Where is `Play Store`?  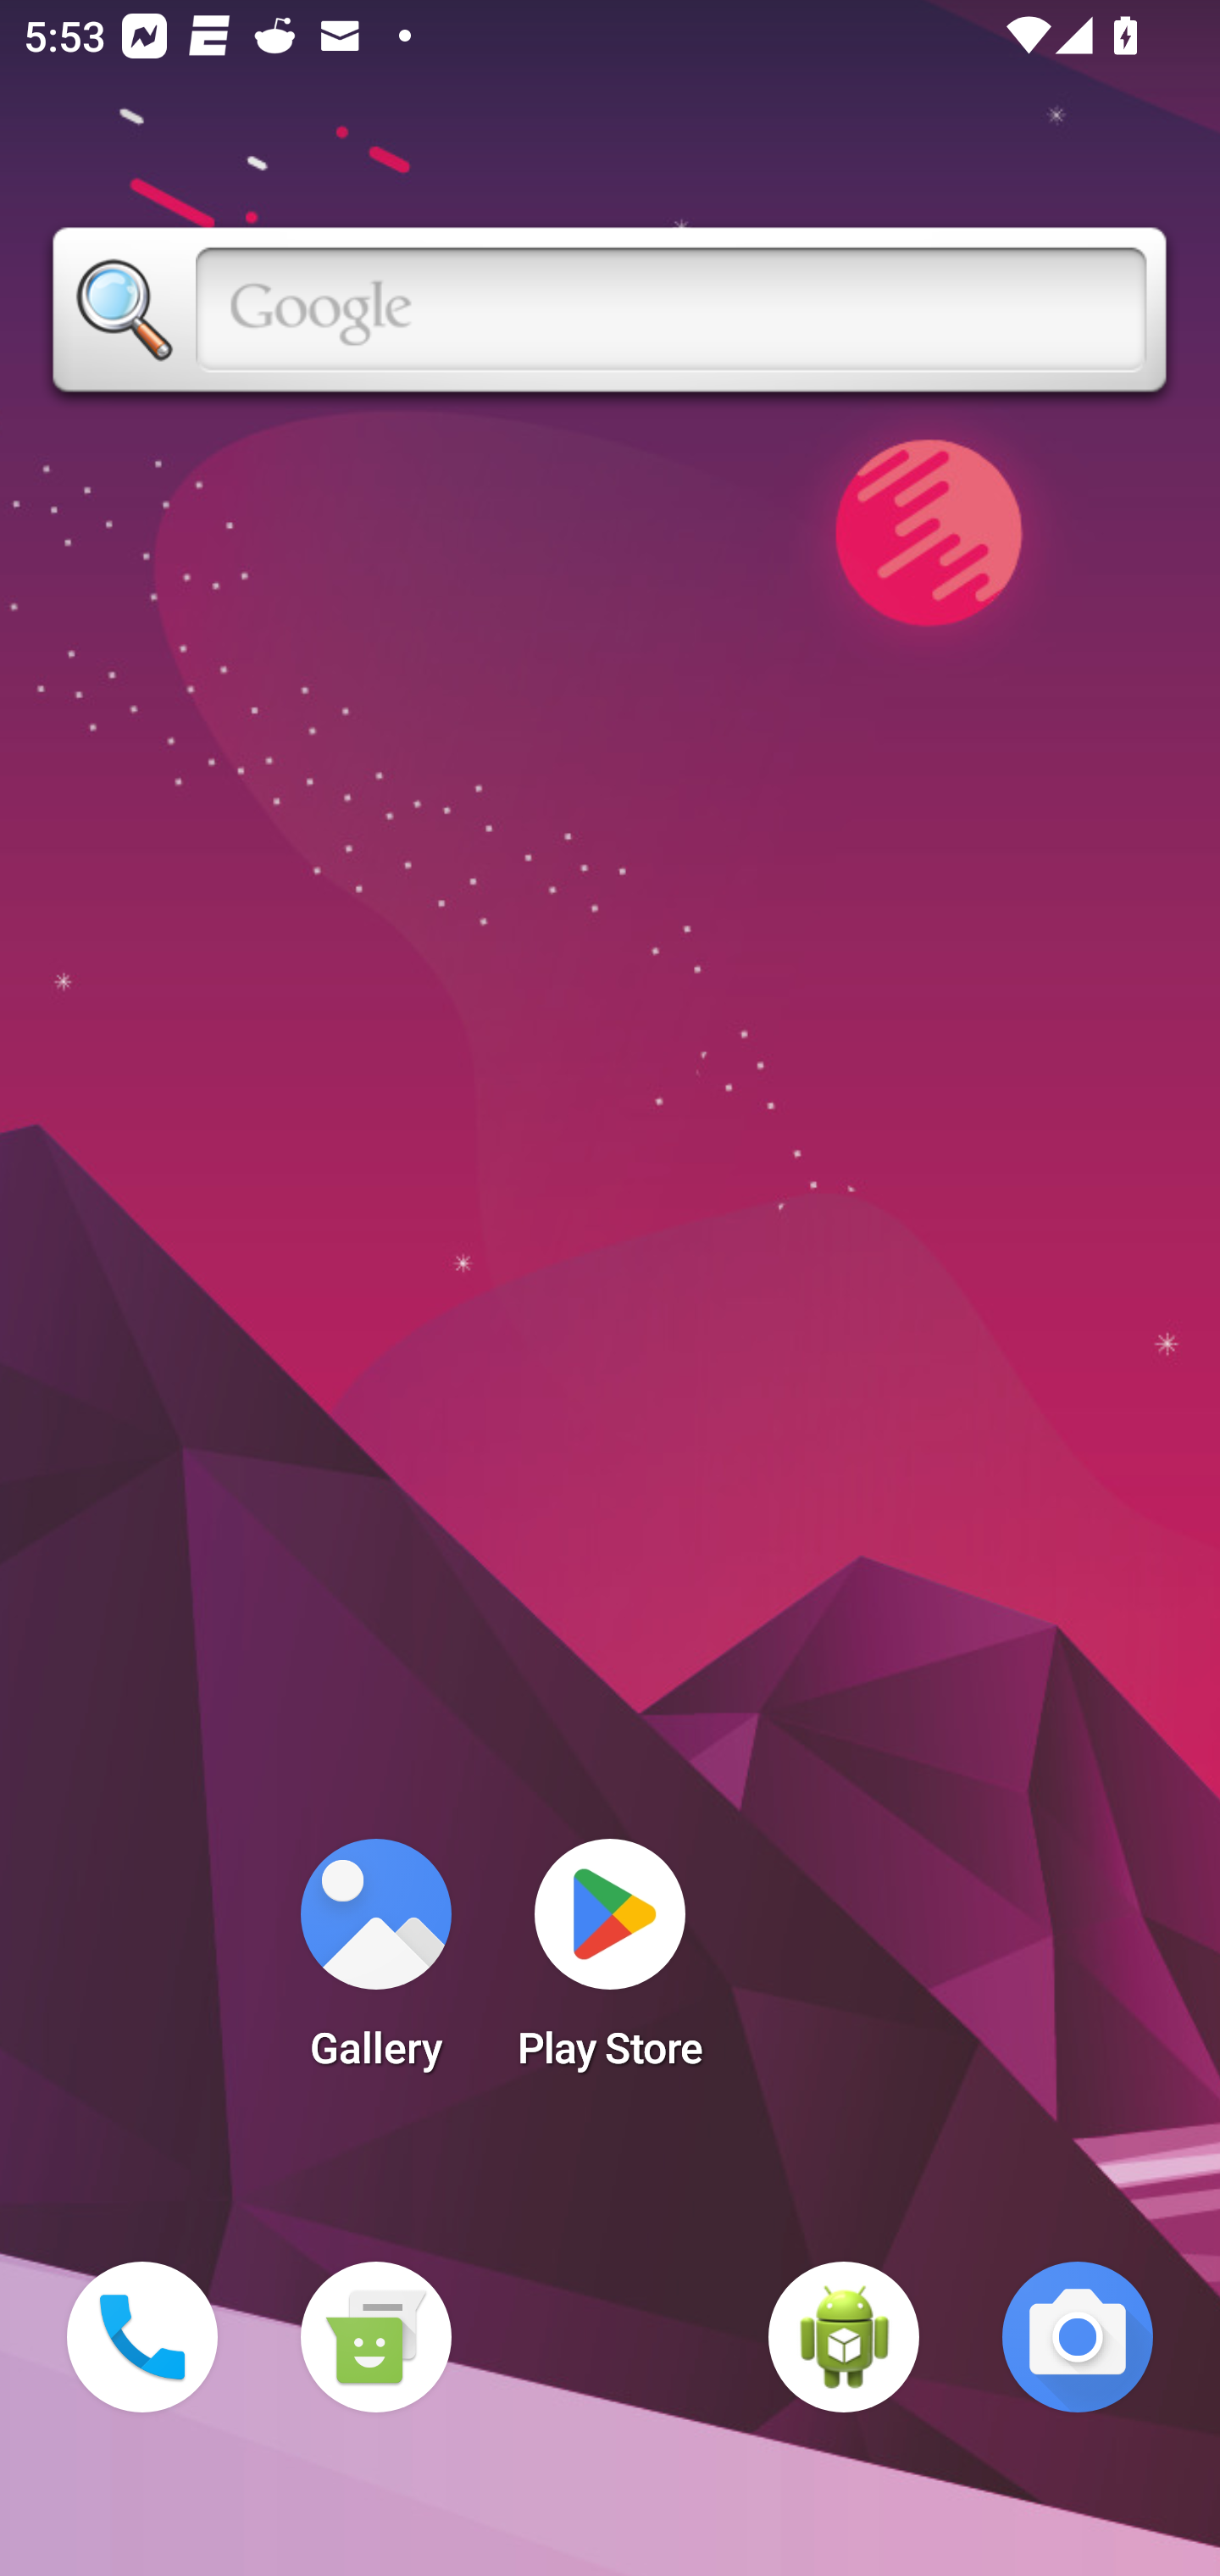
Play Store is located at coordinates (610, 1964).